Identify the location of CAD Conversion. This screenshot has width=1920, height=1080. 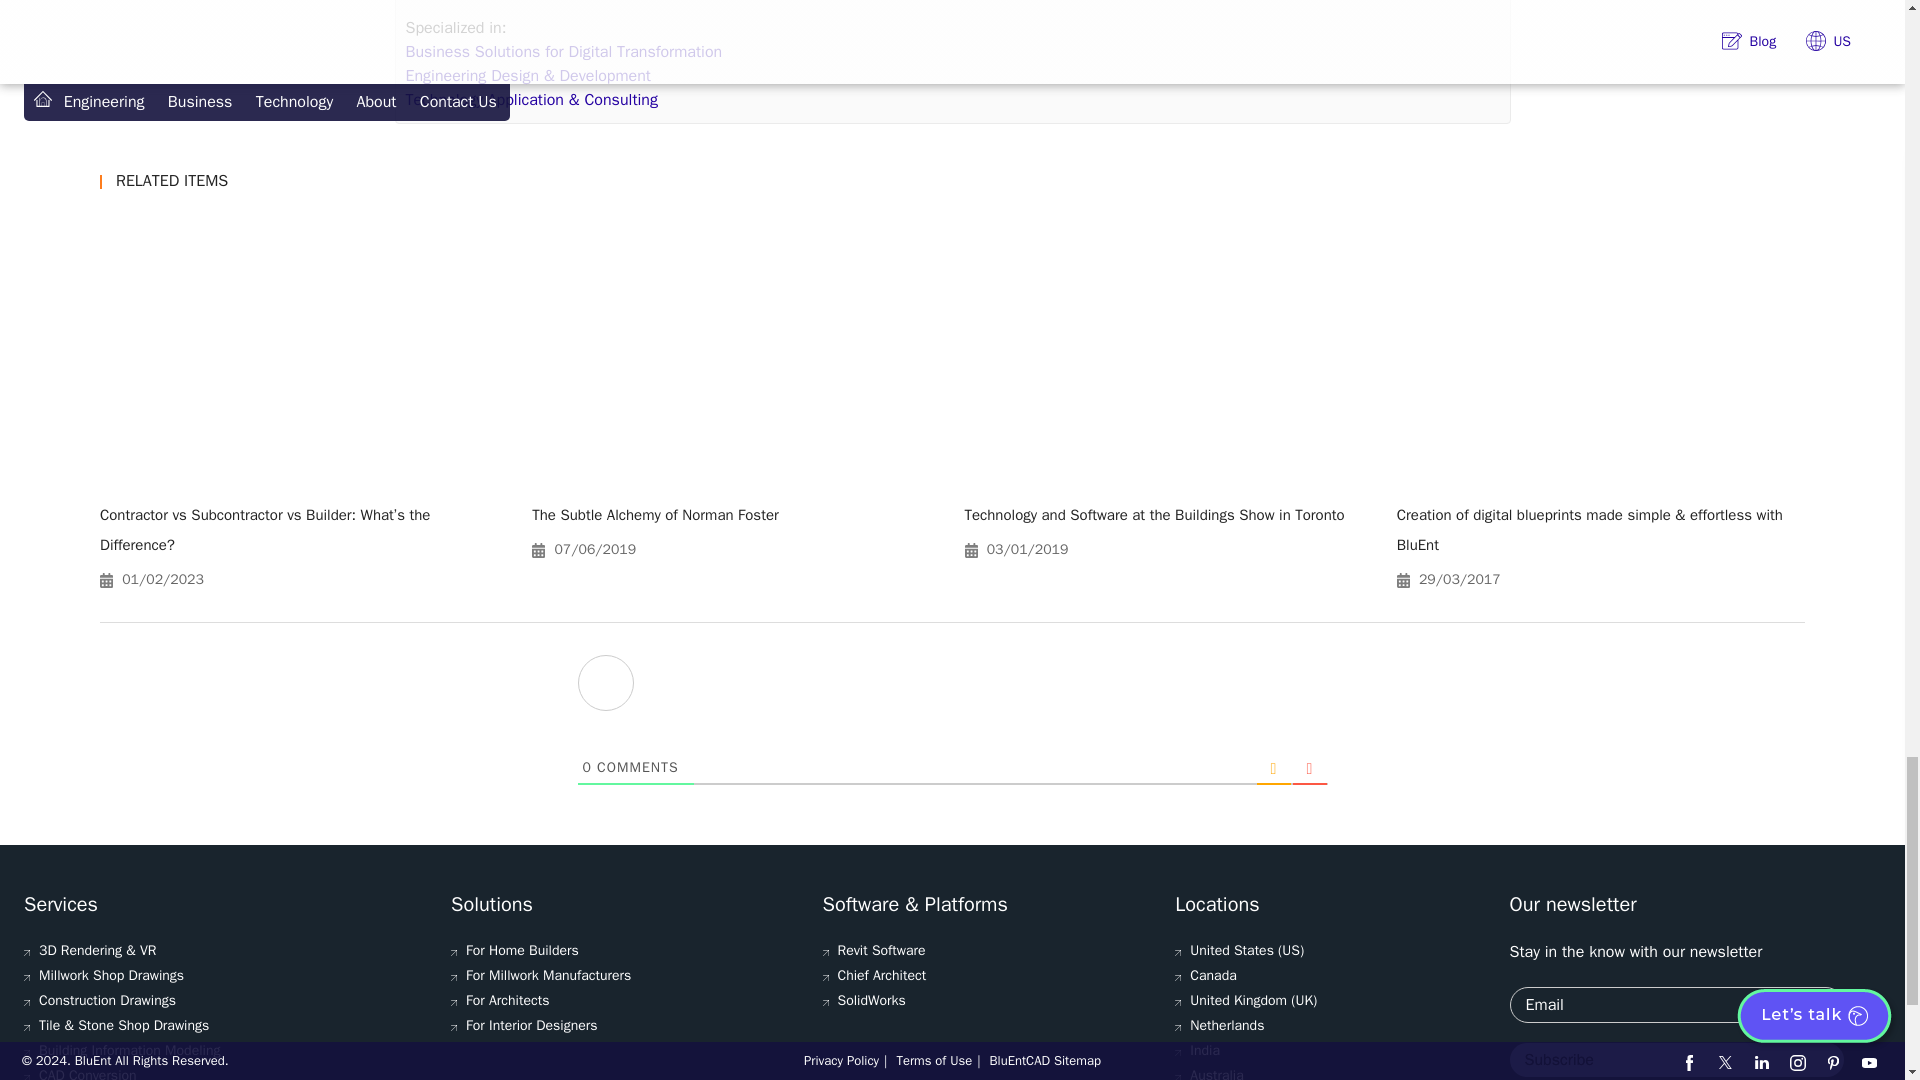
(87, 1074).